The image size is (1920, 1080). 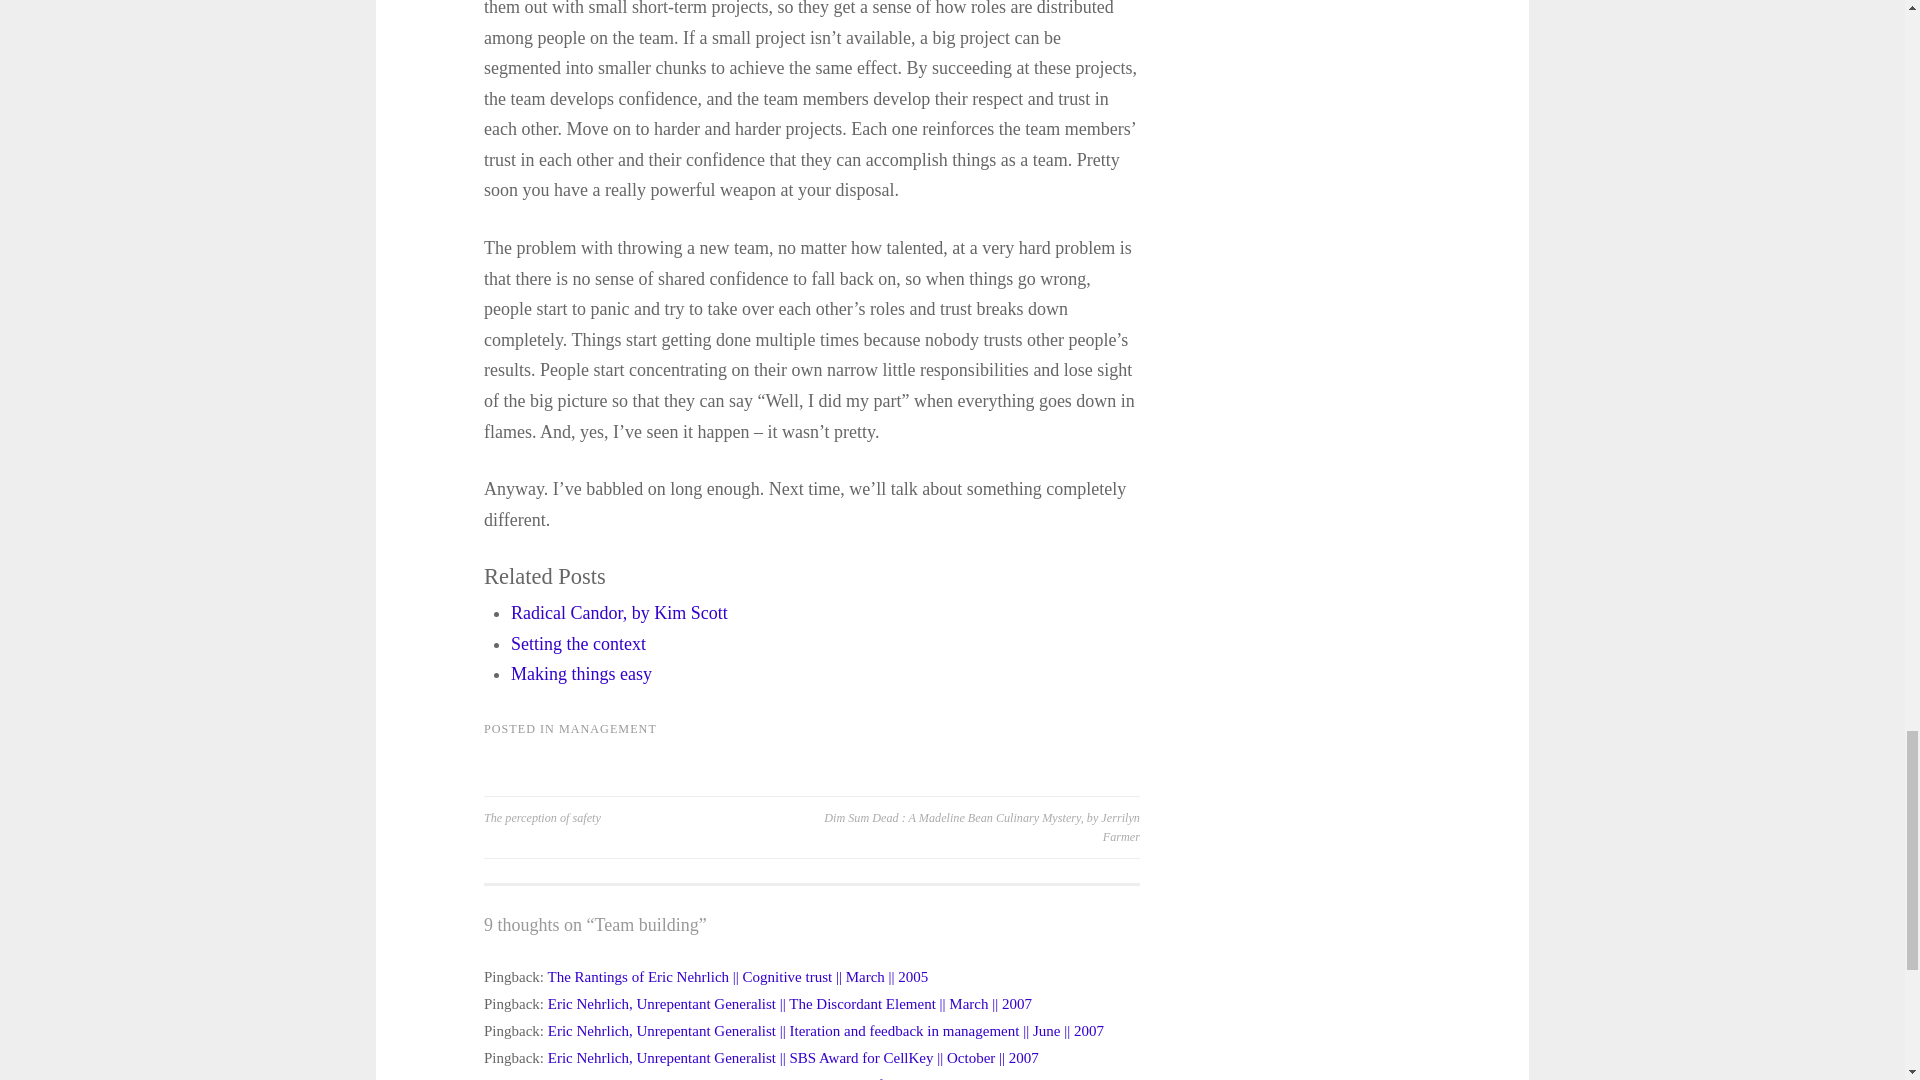 I want to click on Making things easy, so click(x=581, y=674).